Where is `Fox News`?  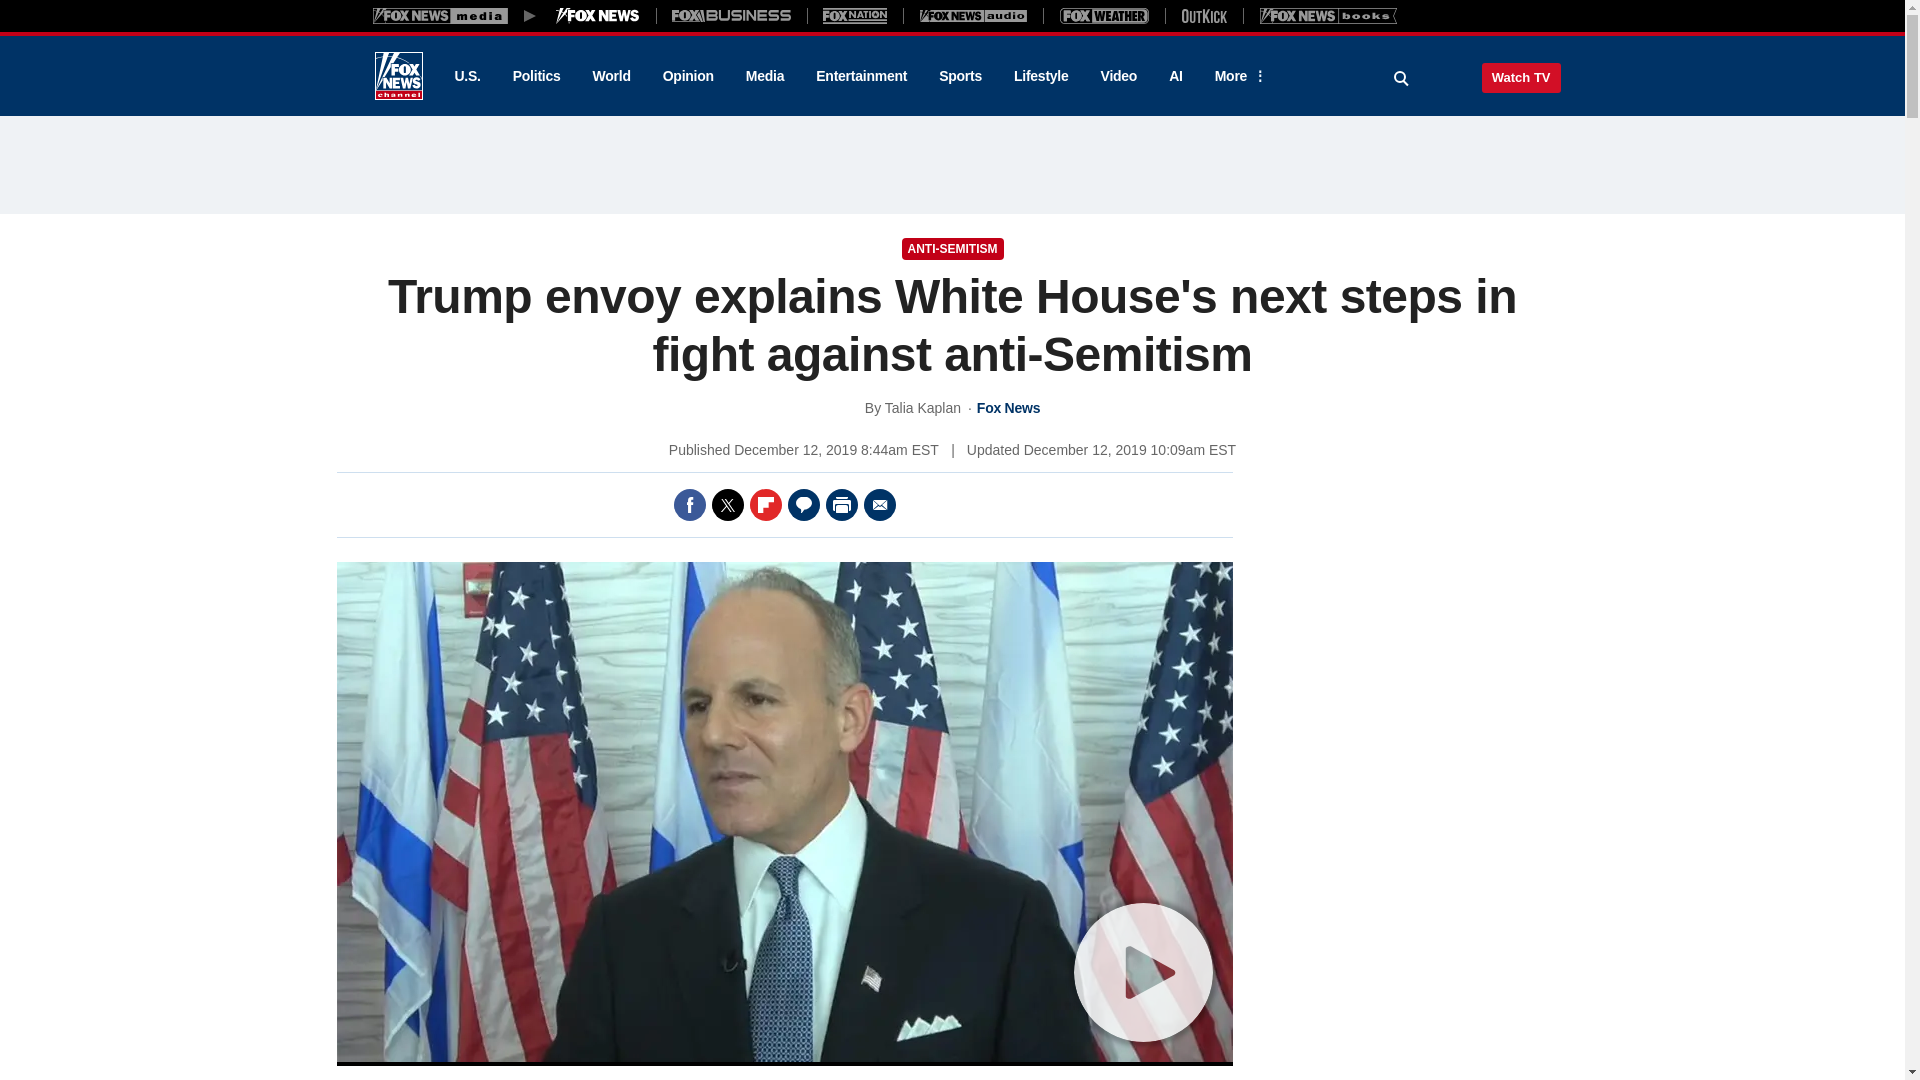 Fox News is located at coordinates (398, 76).